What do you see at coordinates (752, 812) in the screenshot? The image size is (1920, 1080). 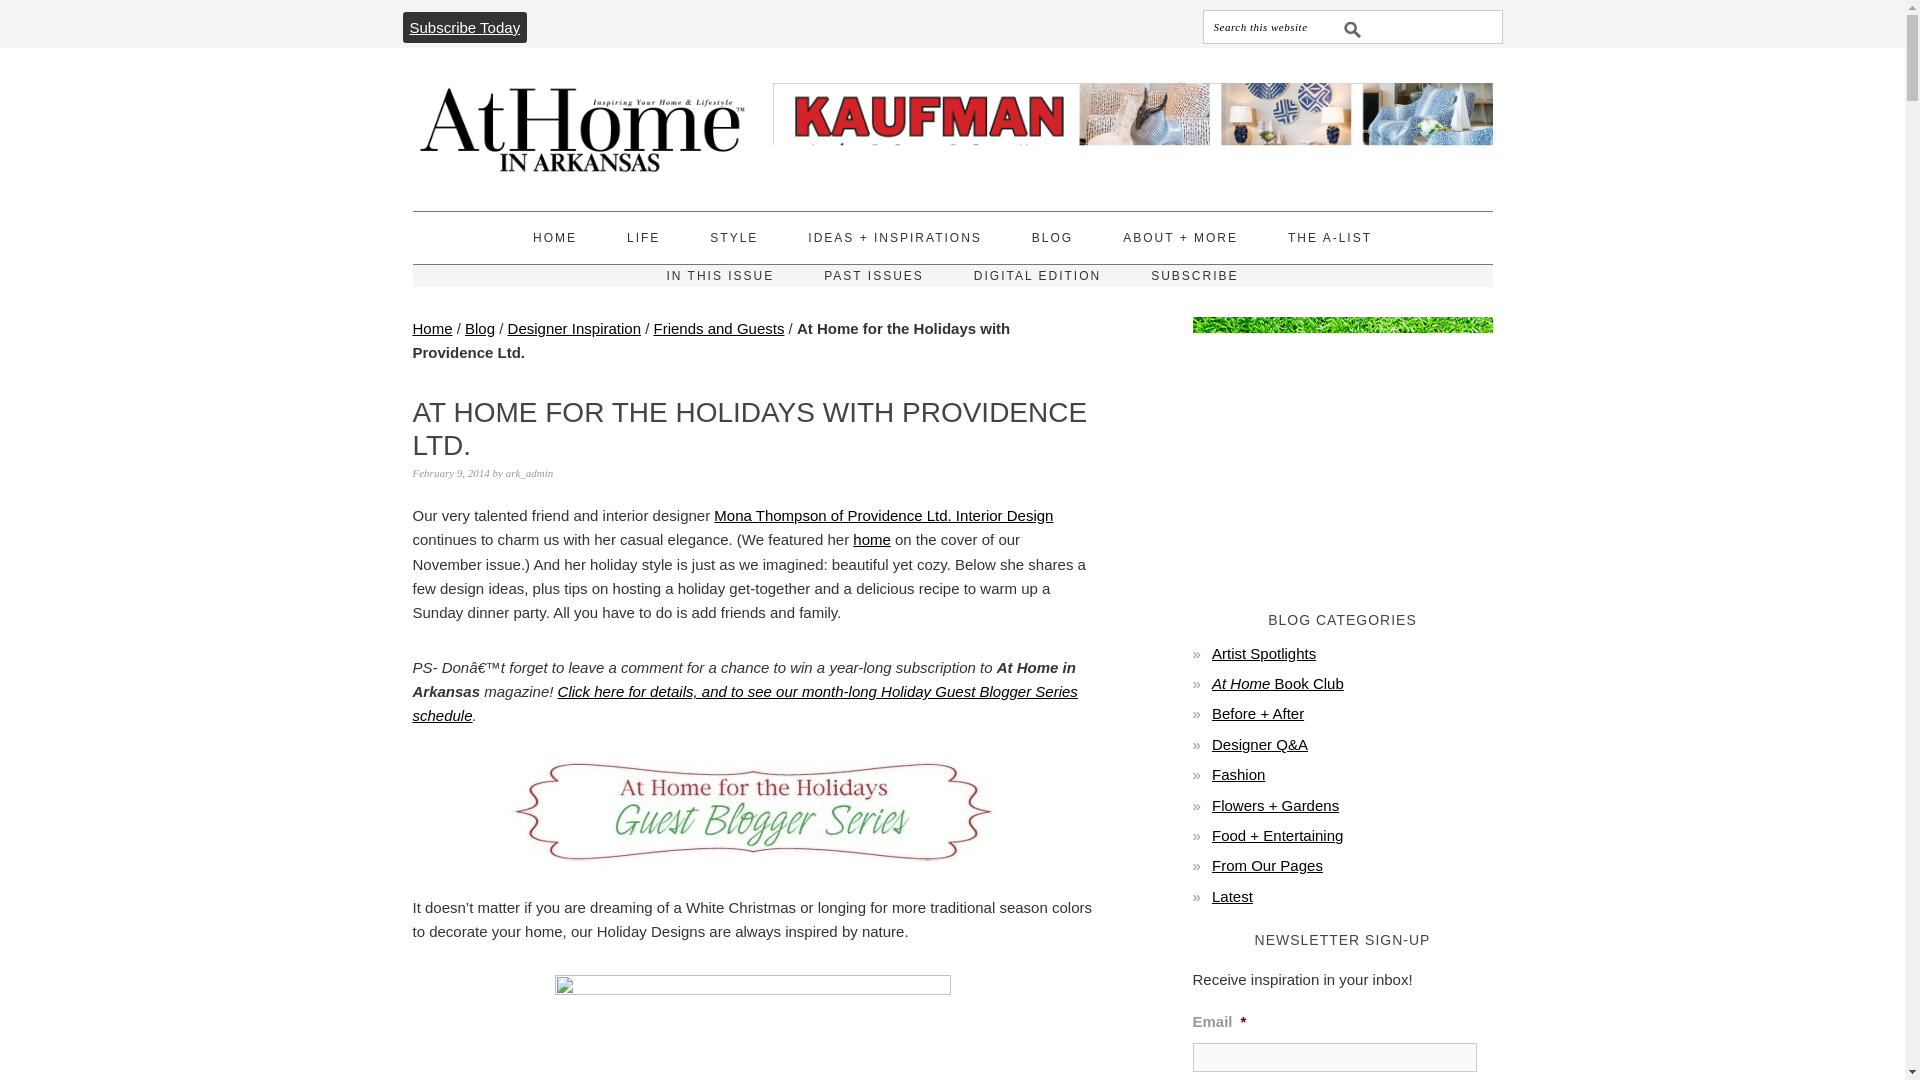 I see `holidaybanner` at bounding box center [752, 812].